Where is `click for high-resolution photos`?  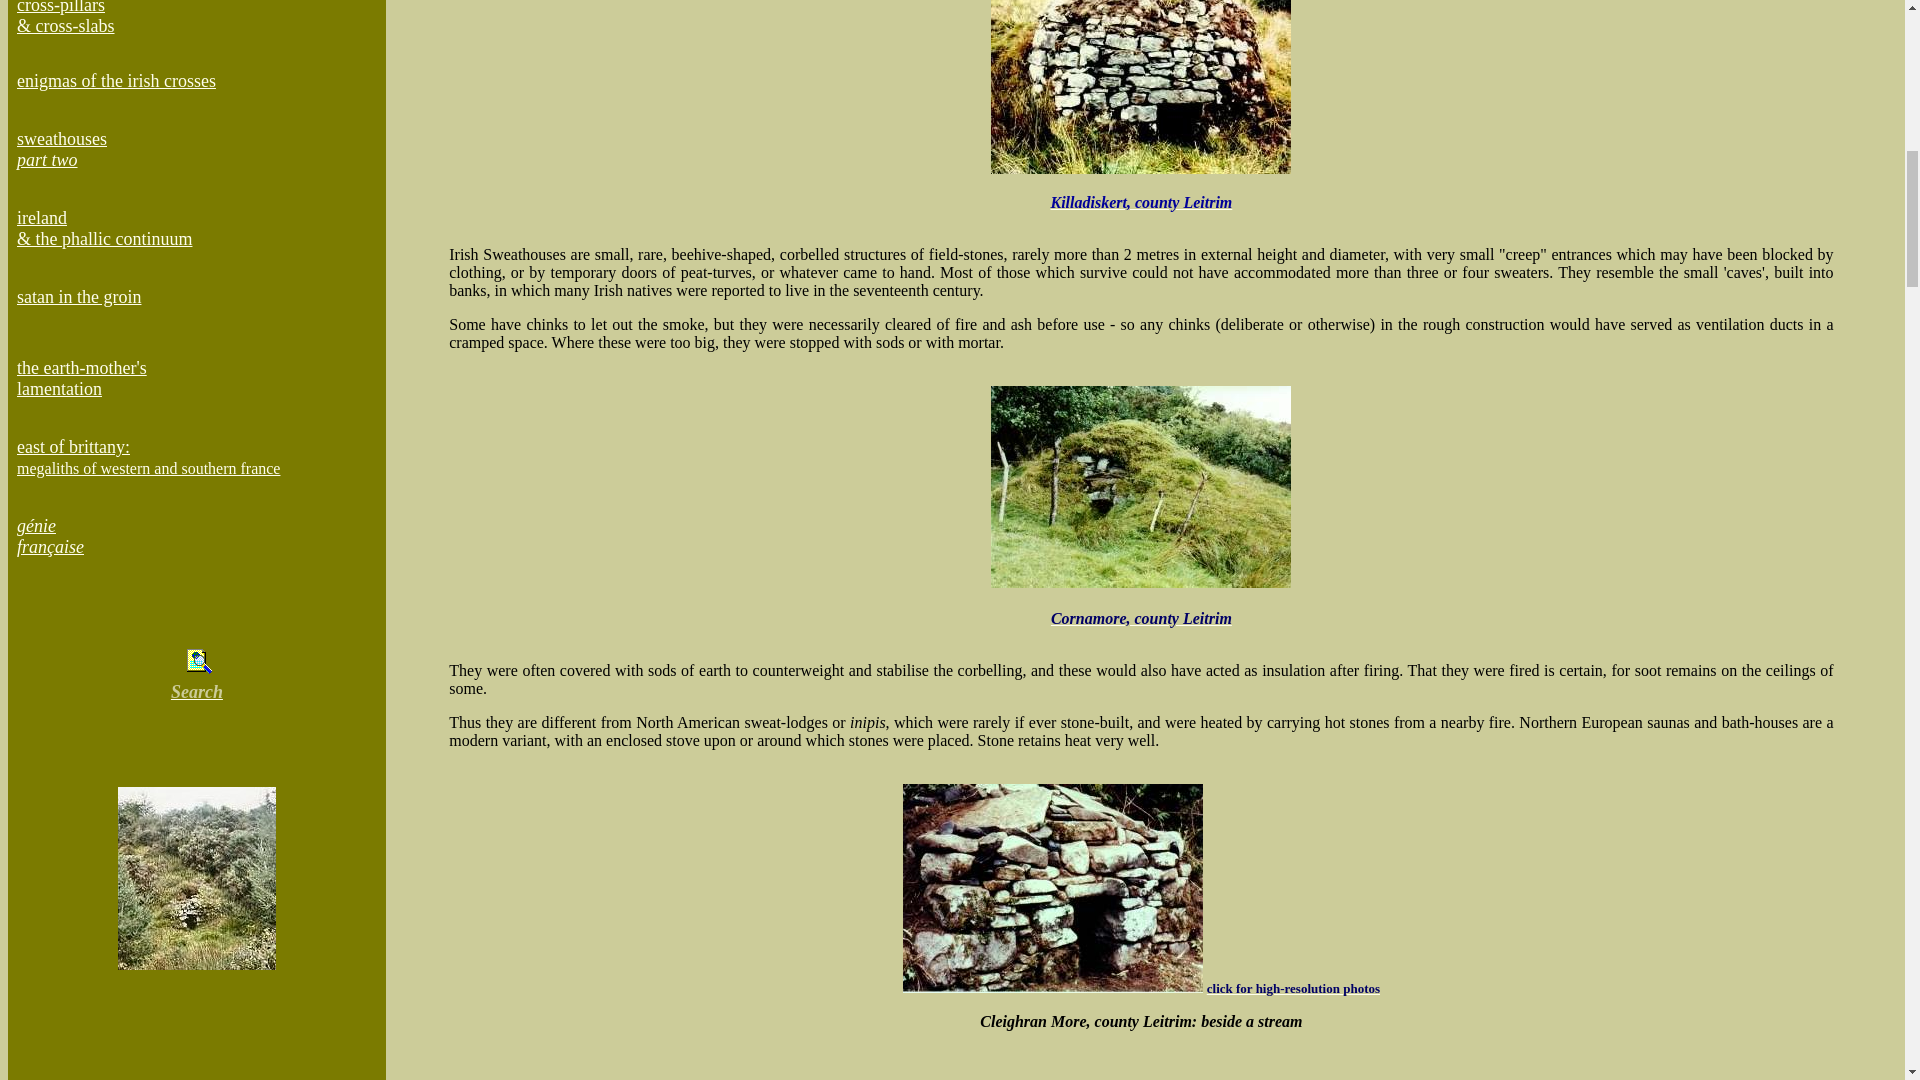 click for high-resolution photos is located at coordinates (82, 378).